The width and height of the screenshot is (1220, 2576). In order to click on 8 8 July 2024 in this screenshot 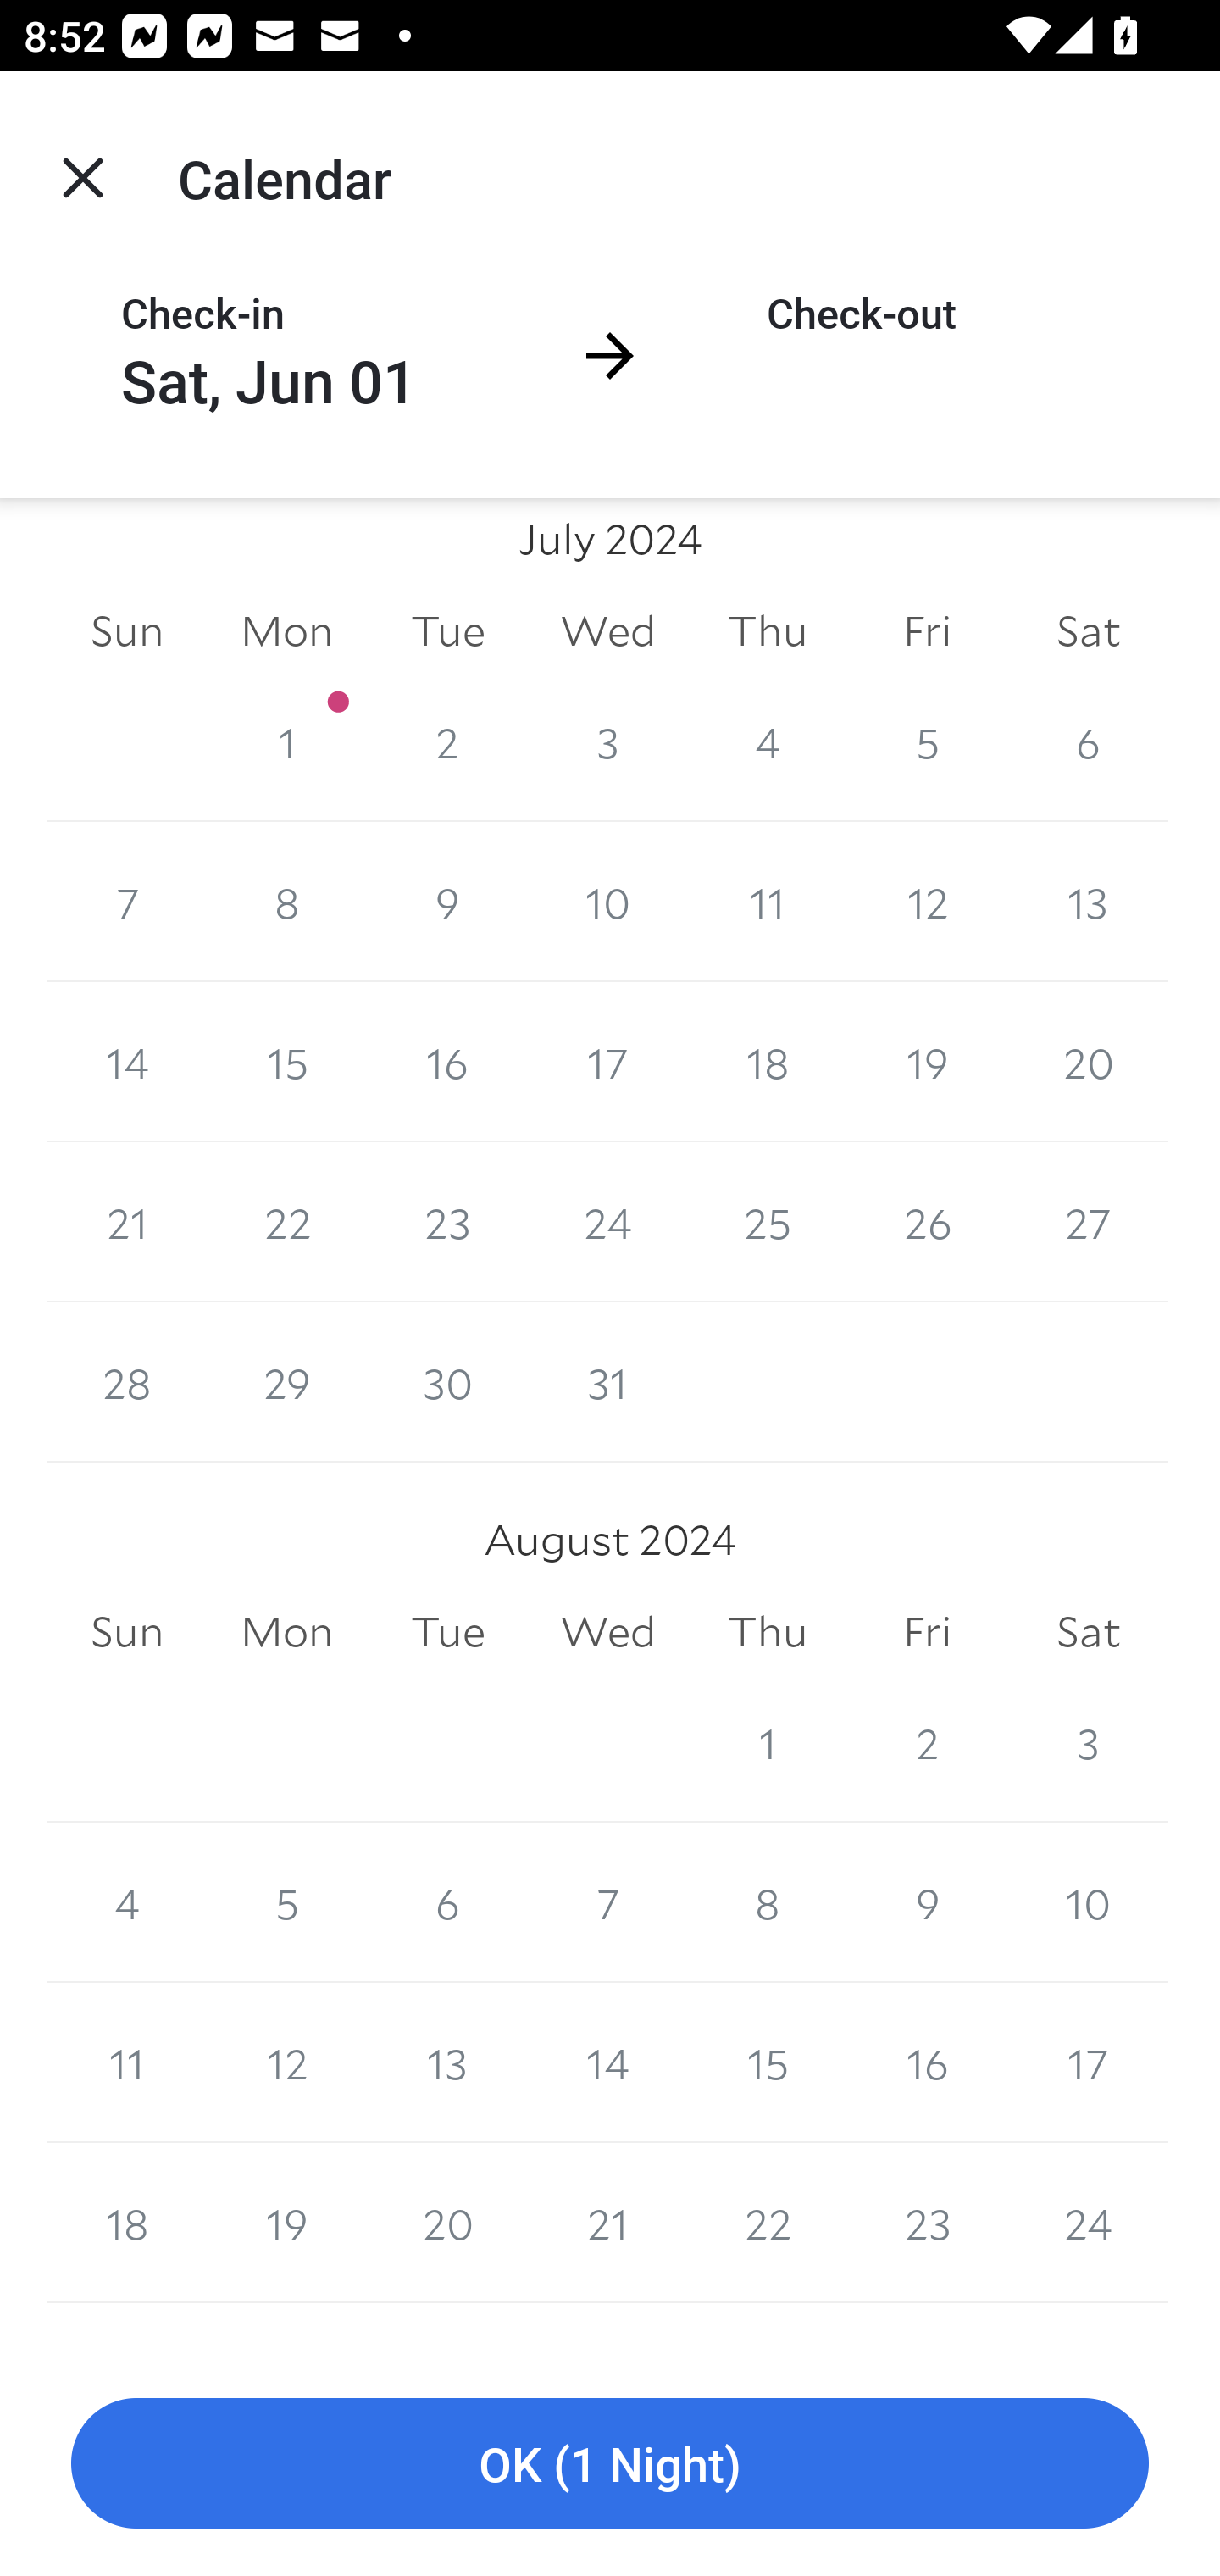, I will do `click(286, 902)`.